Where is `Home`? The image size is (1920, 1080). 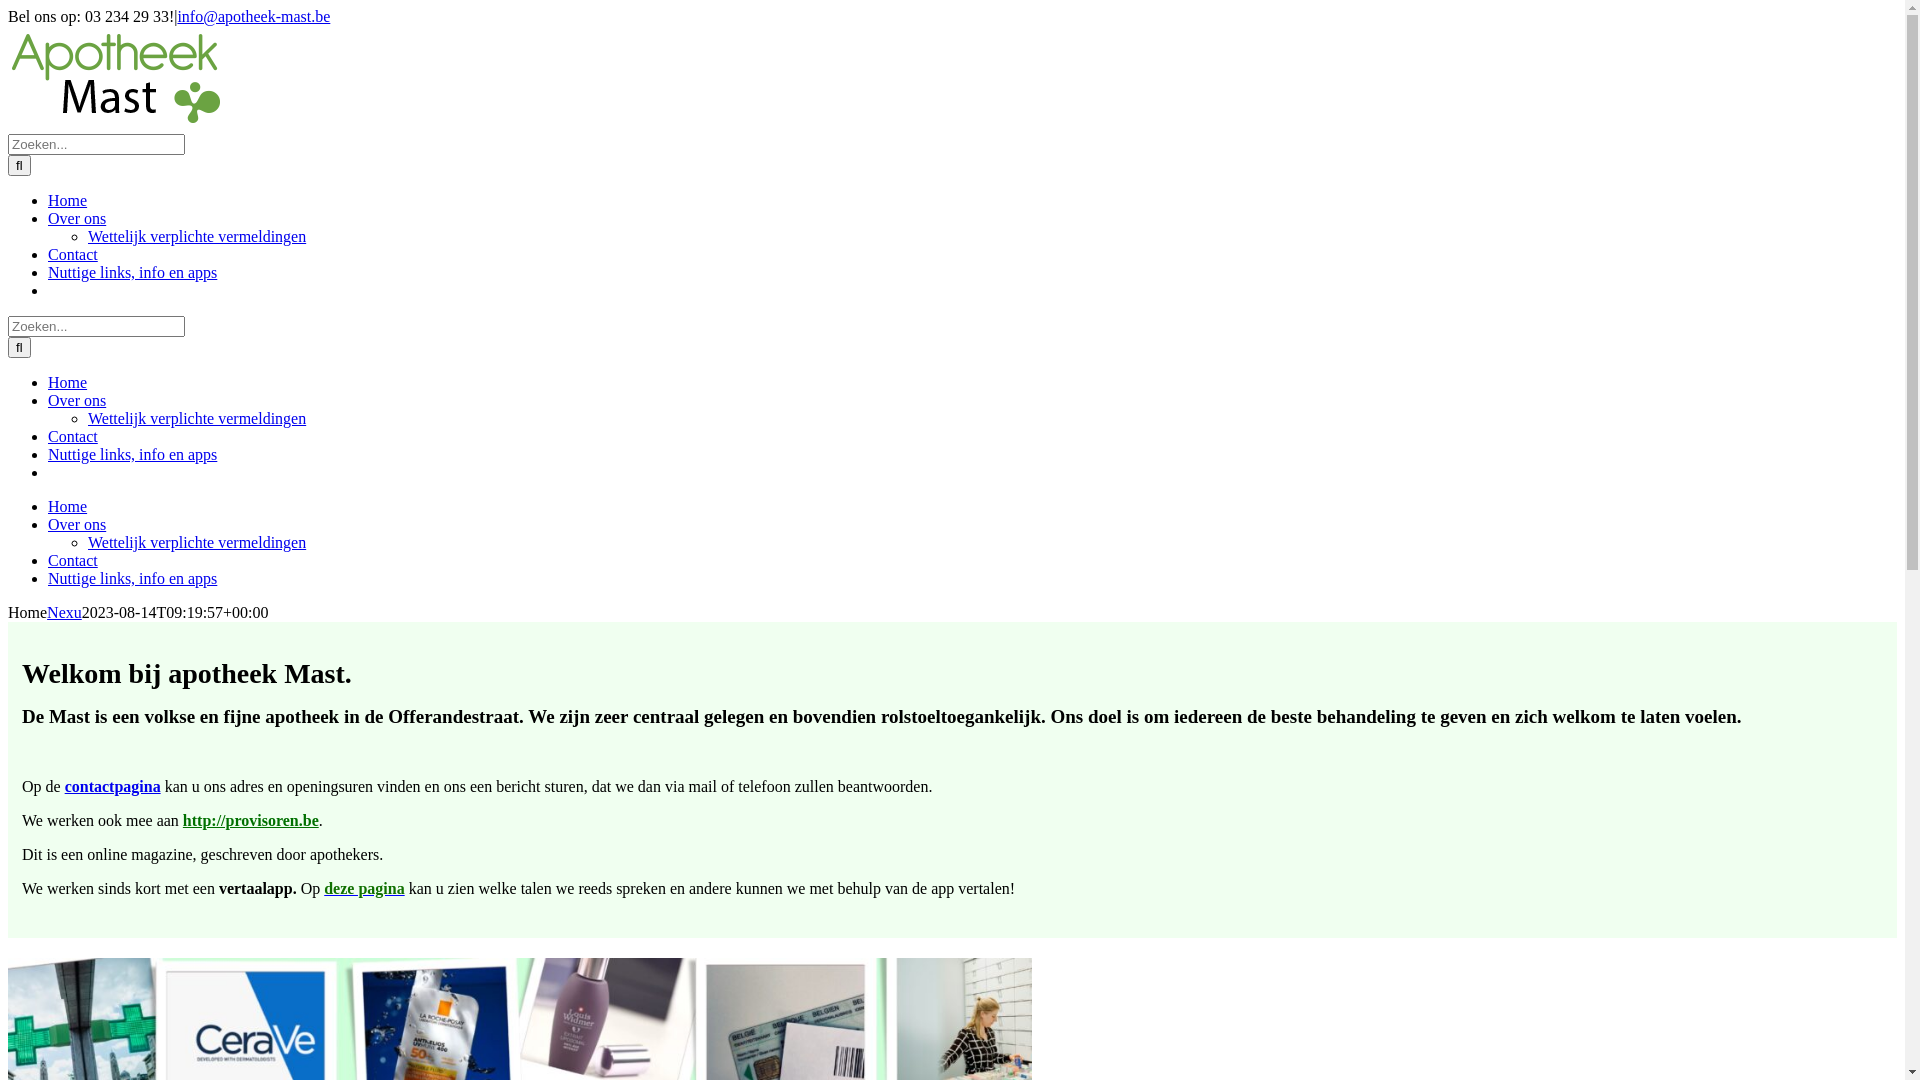
Home is located at coordinates (68, 382).